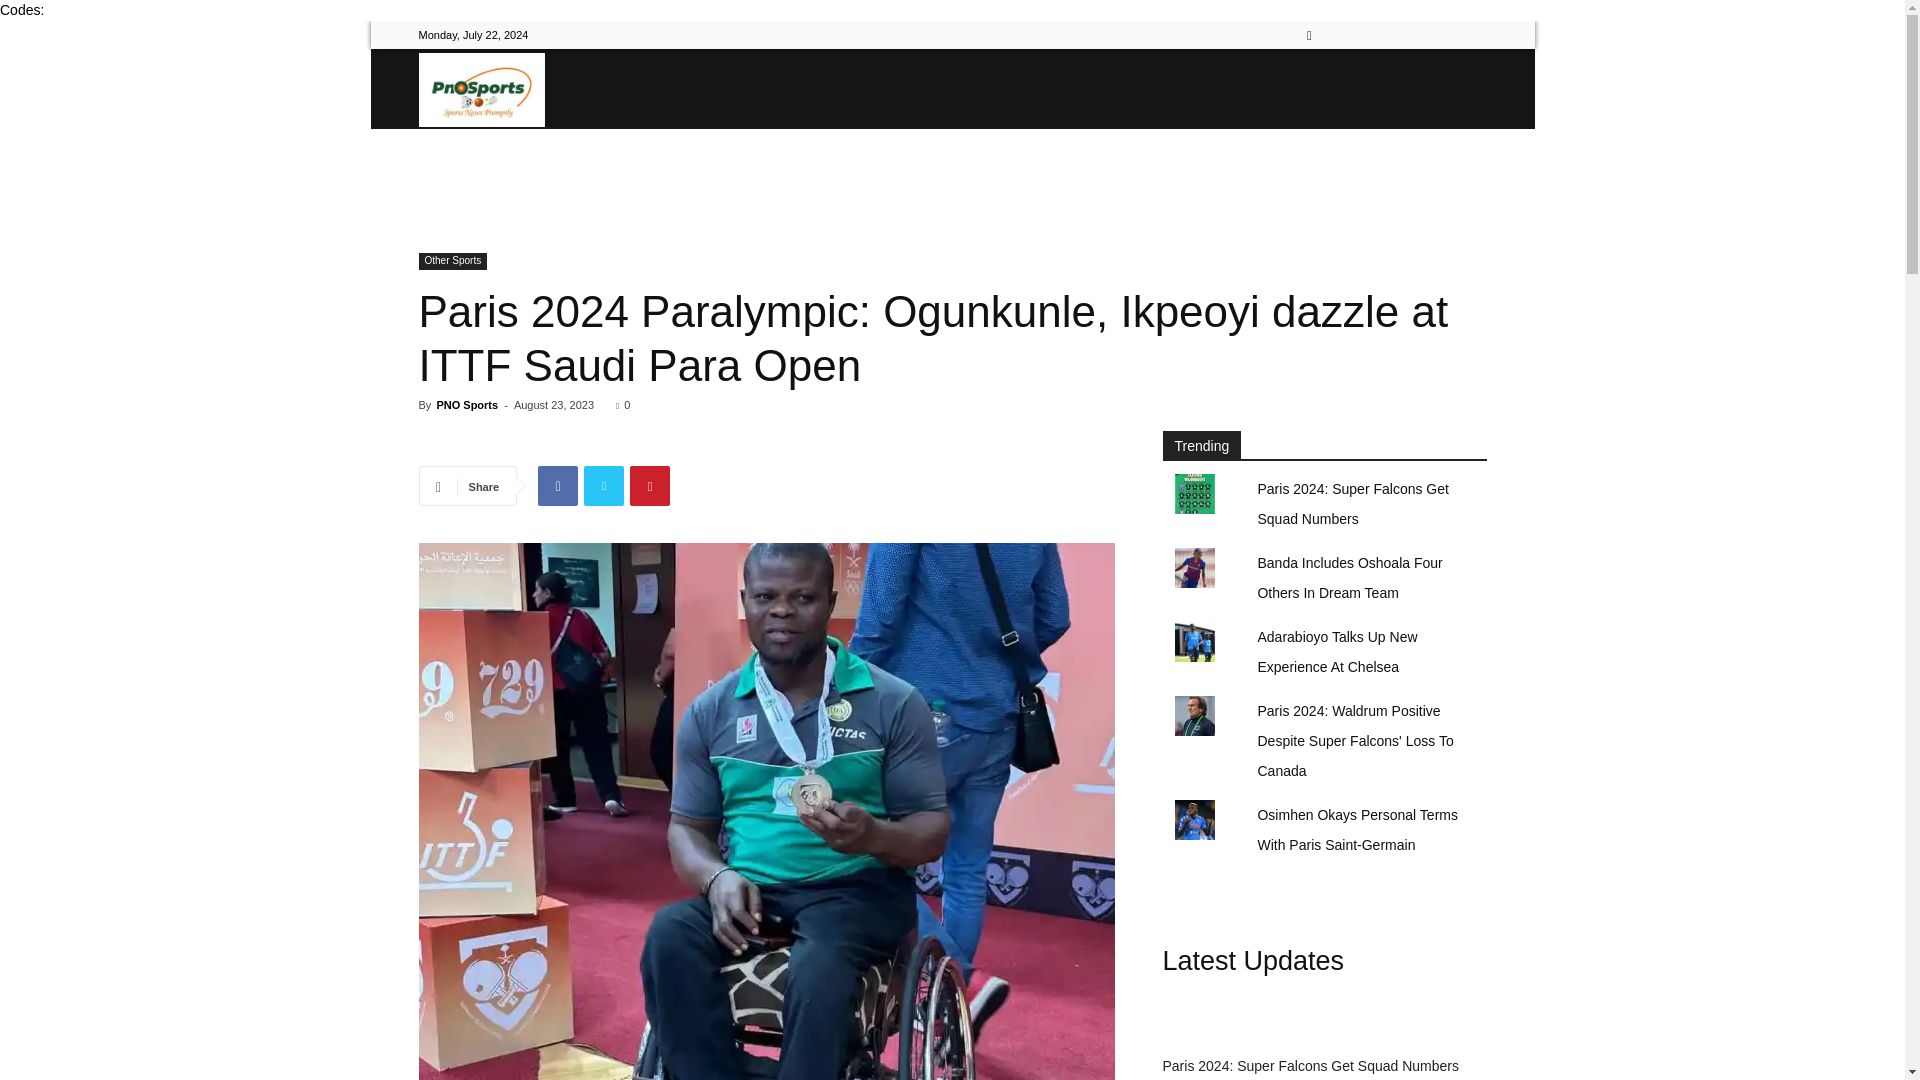 The image size is (1920, 1080). I want to click on Facebook, so click(1338, 34).